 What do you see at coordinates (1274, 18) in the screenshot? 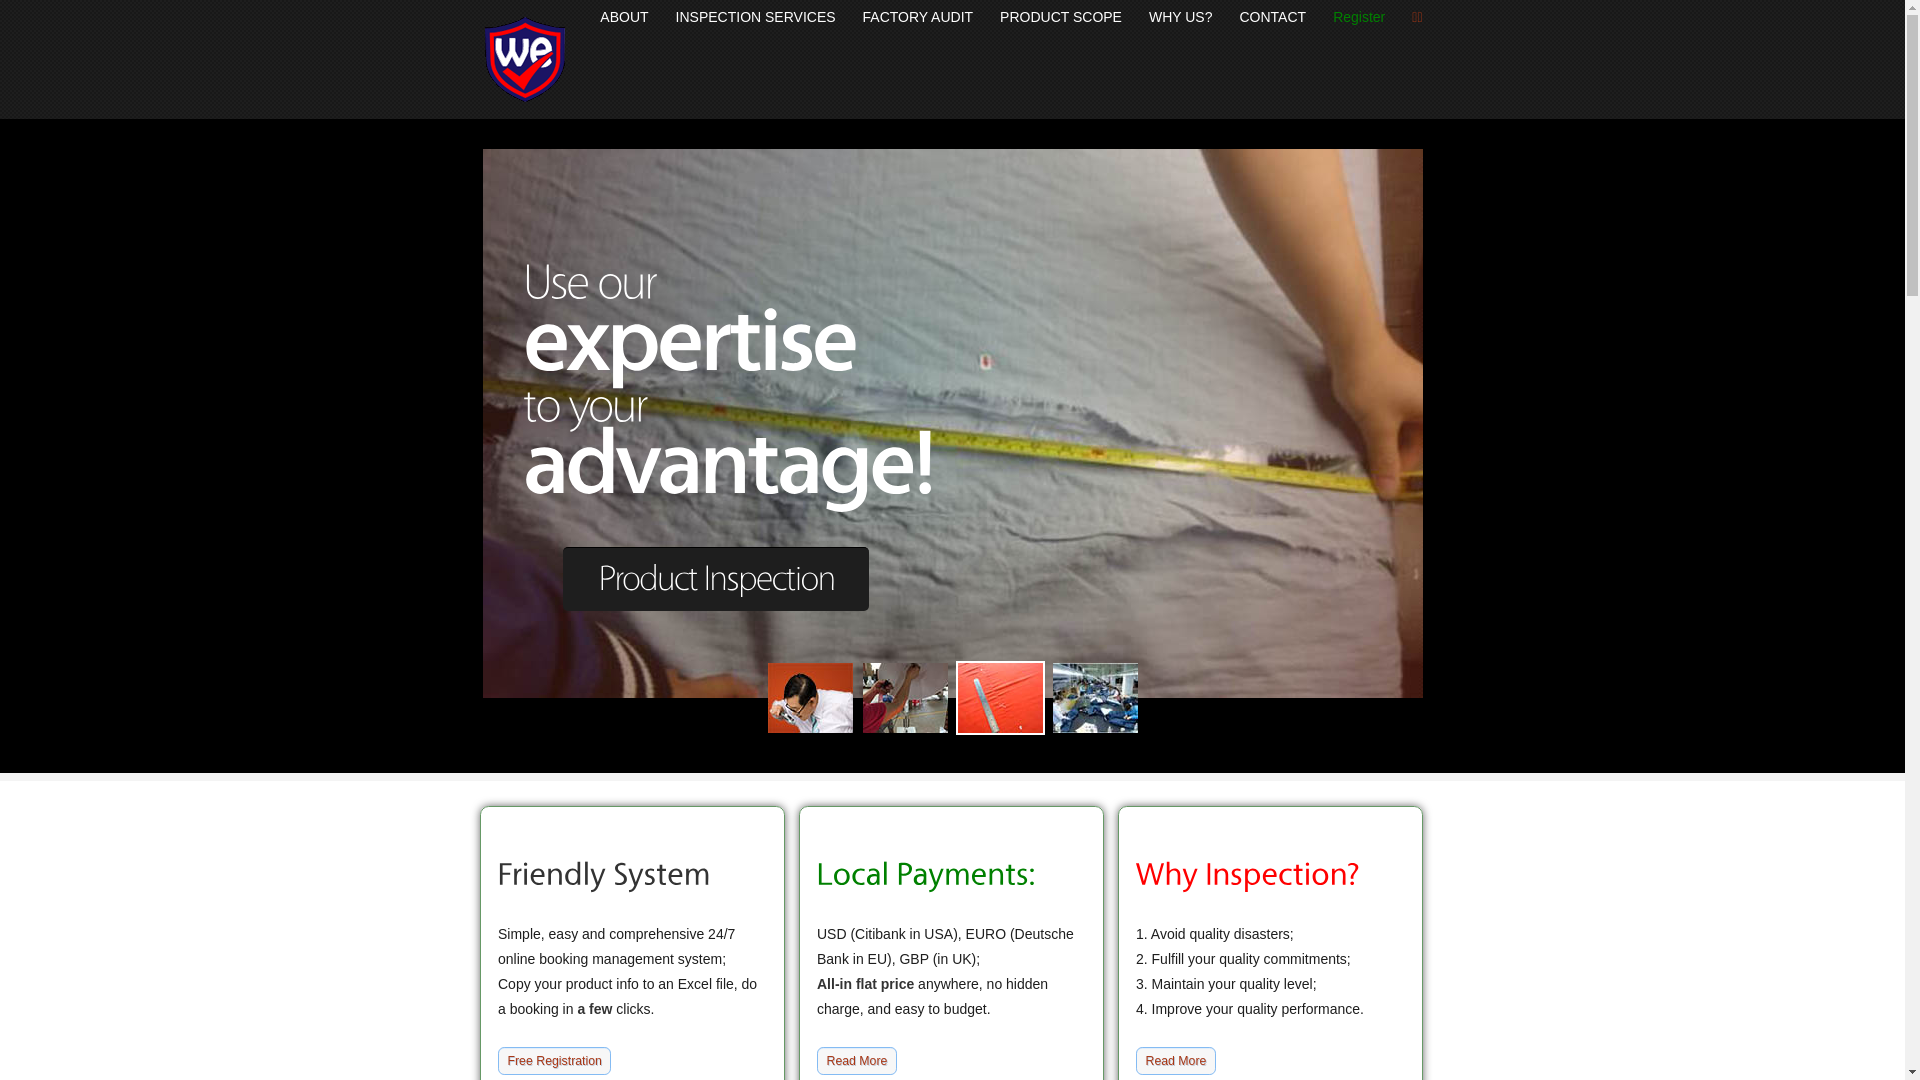
I see `CONTACT` at bounding box center [1274, 18].